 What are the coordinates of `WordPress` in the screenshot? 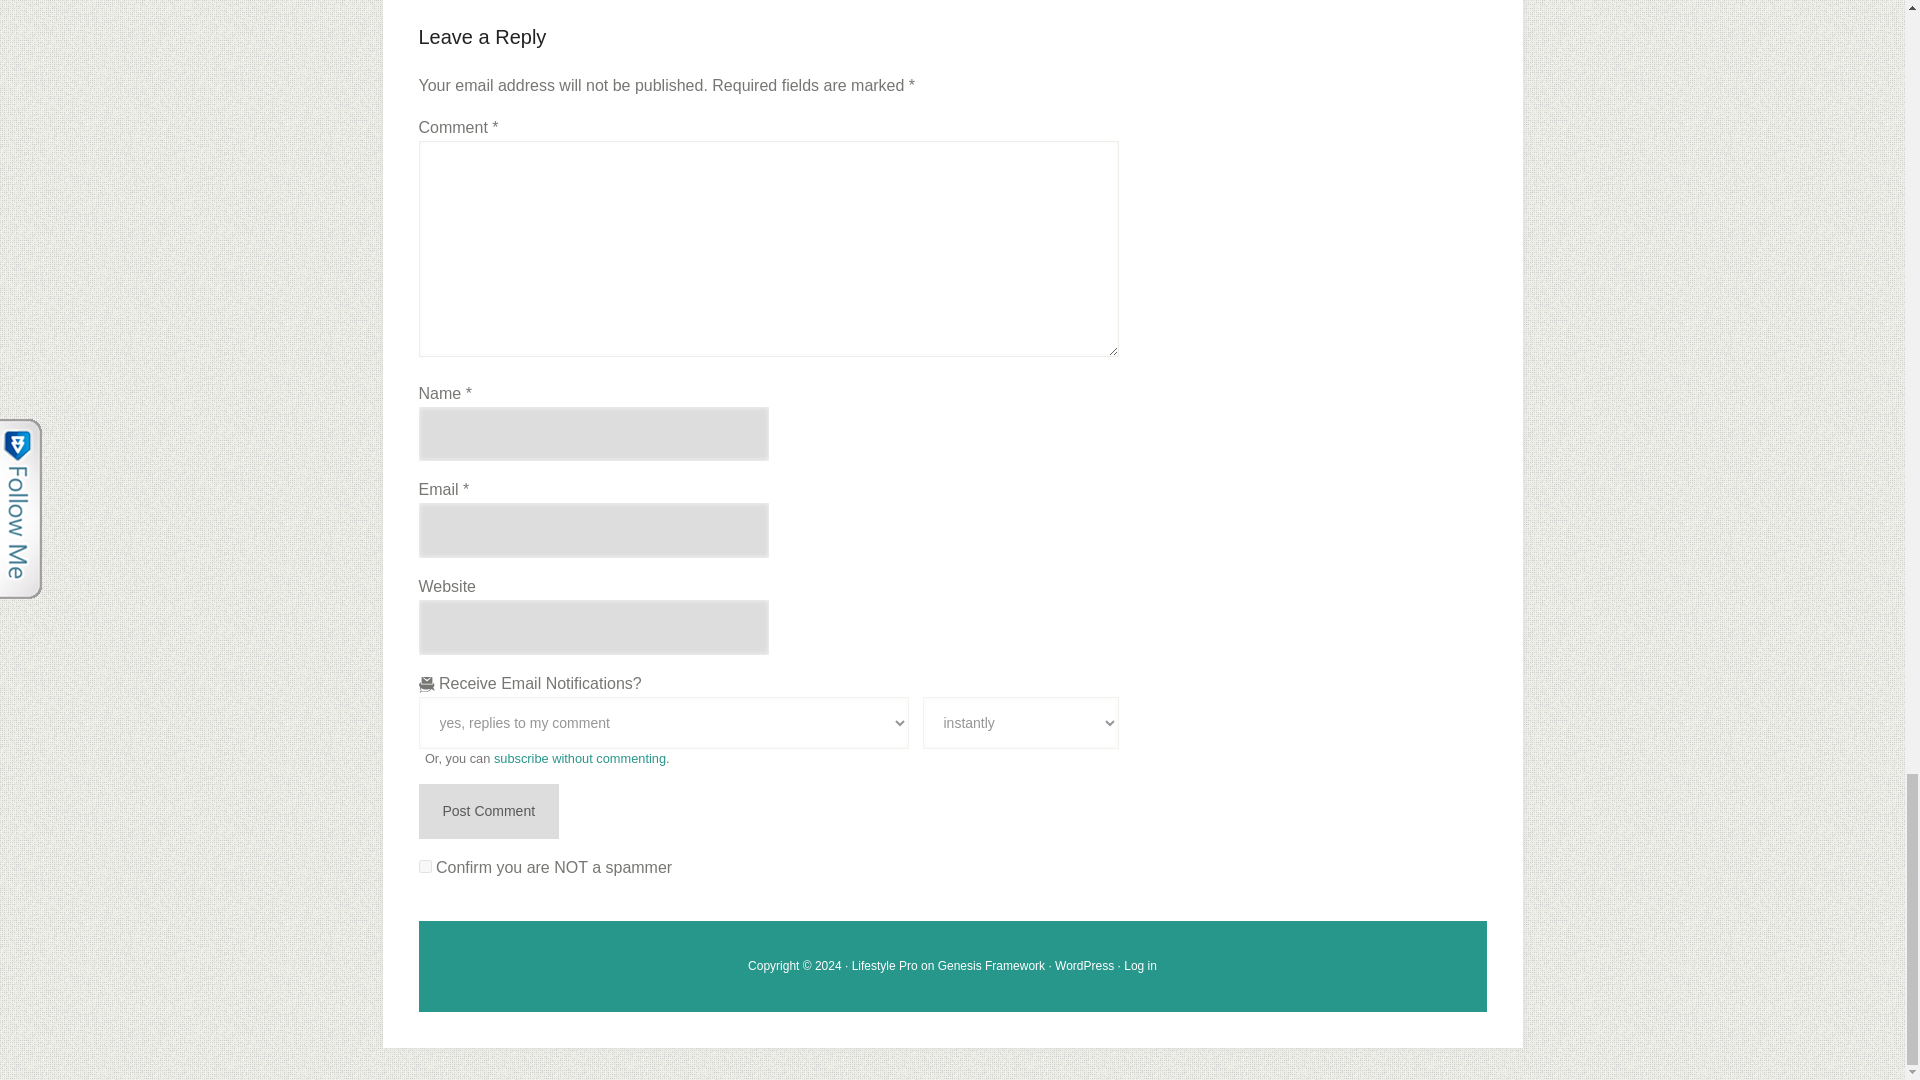 It's located at (1084, 966).